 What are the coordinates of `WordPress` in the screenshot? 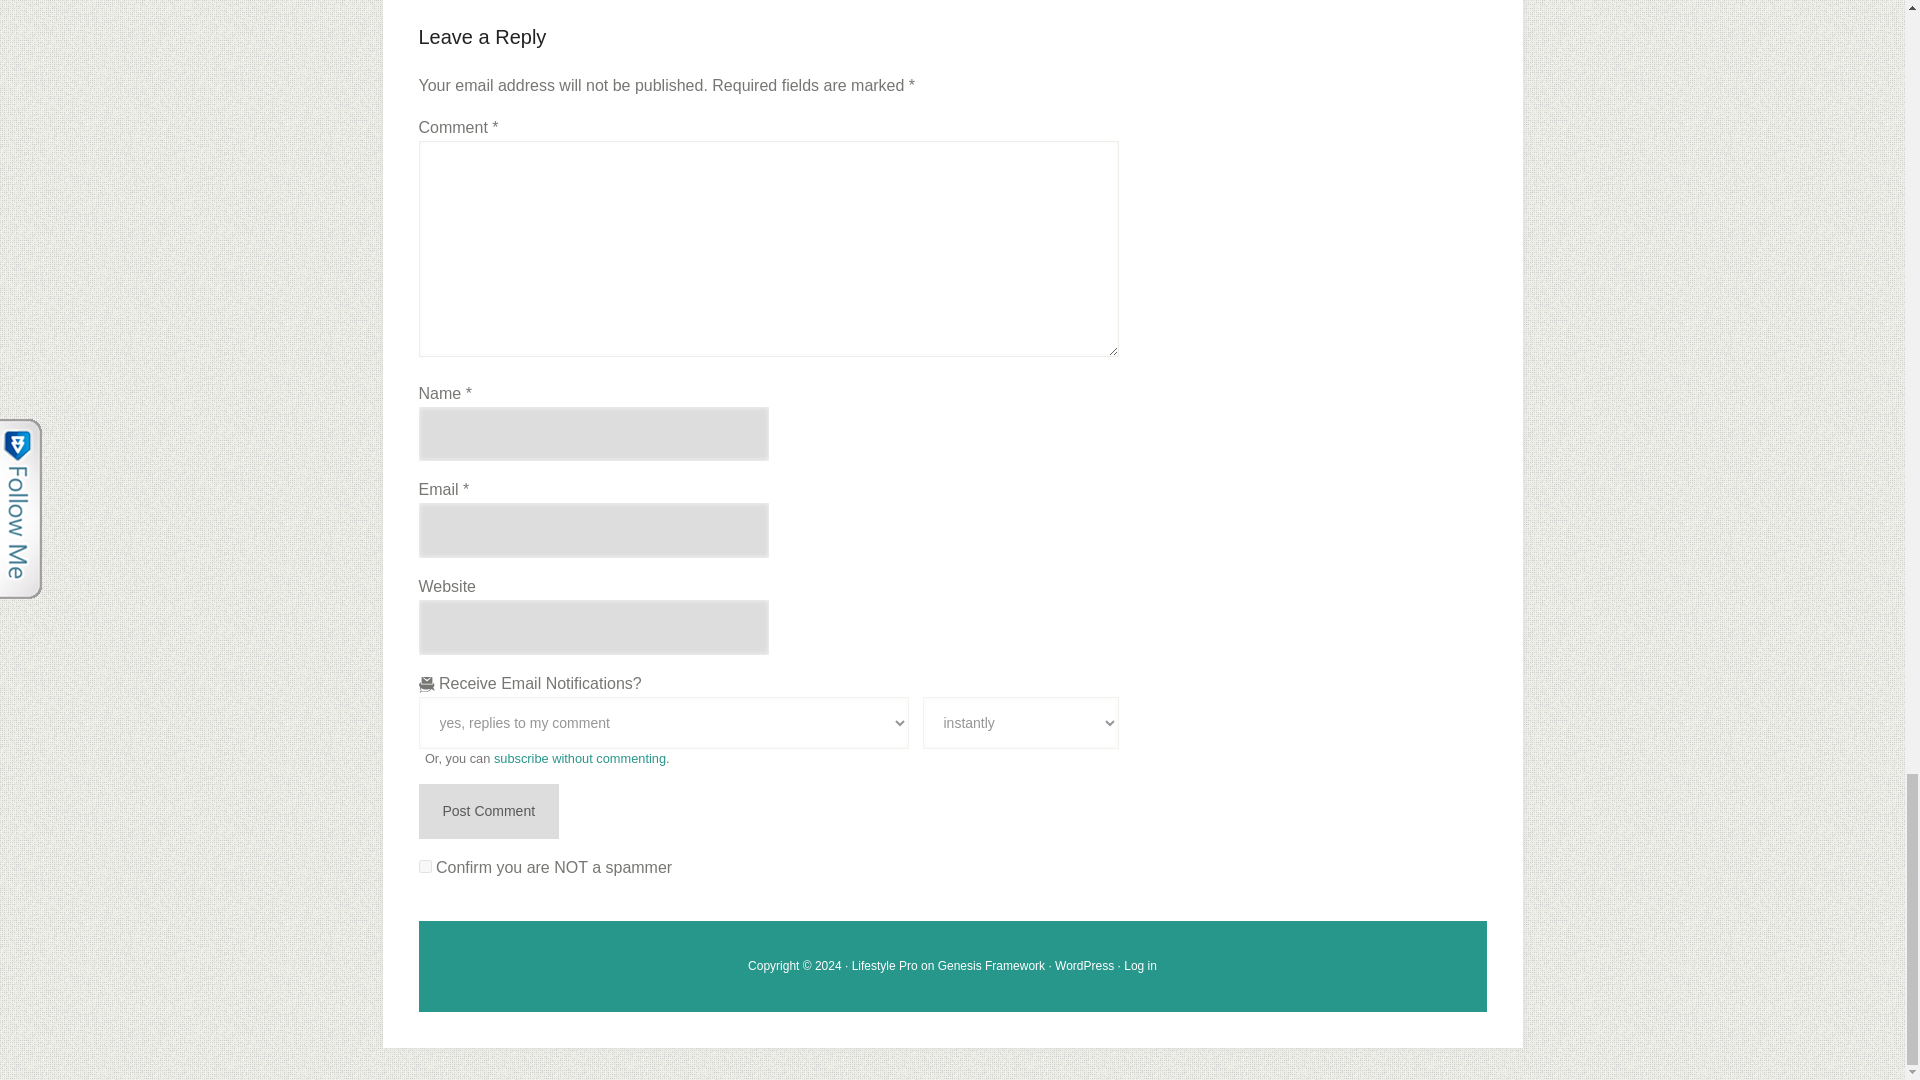 It's located at (1084, 966).